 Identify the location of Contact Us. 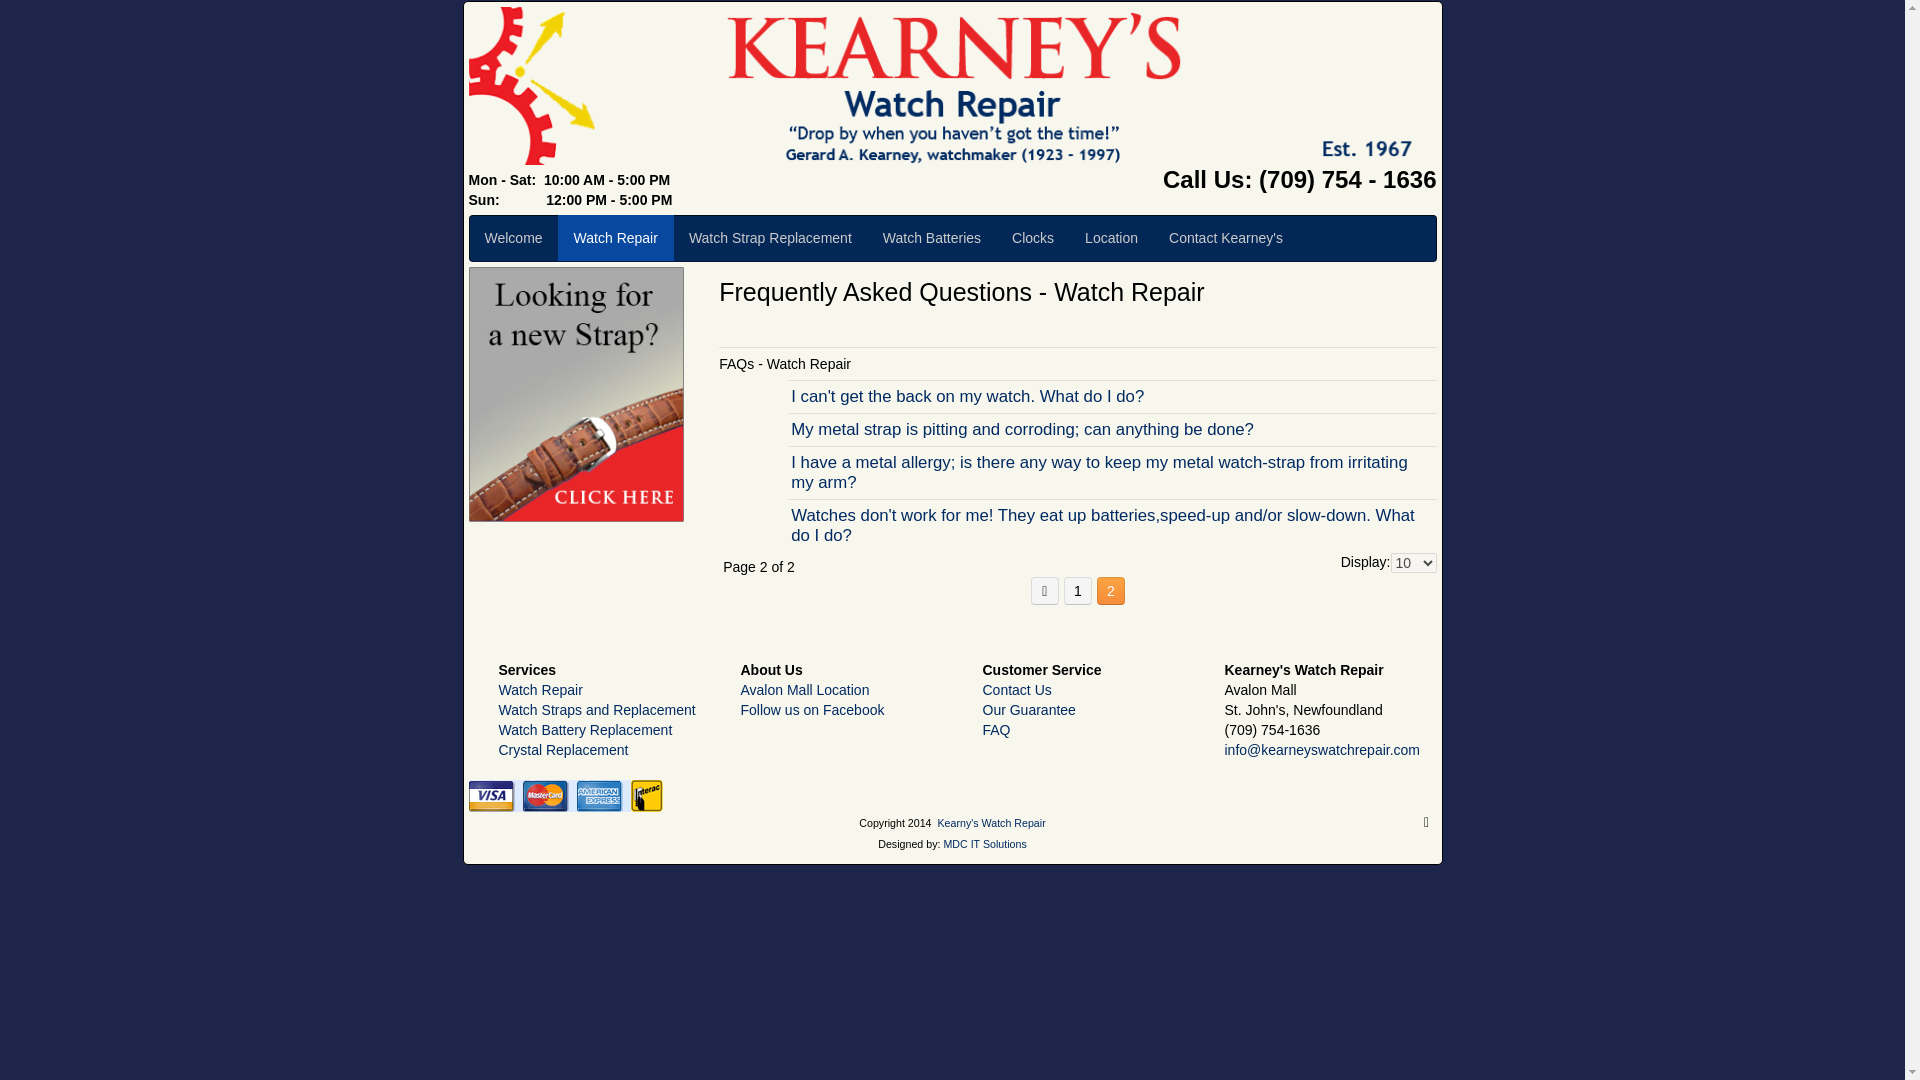
(1016, 689).